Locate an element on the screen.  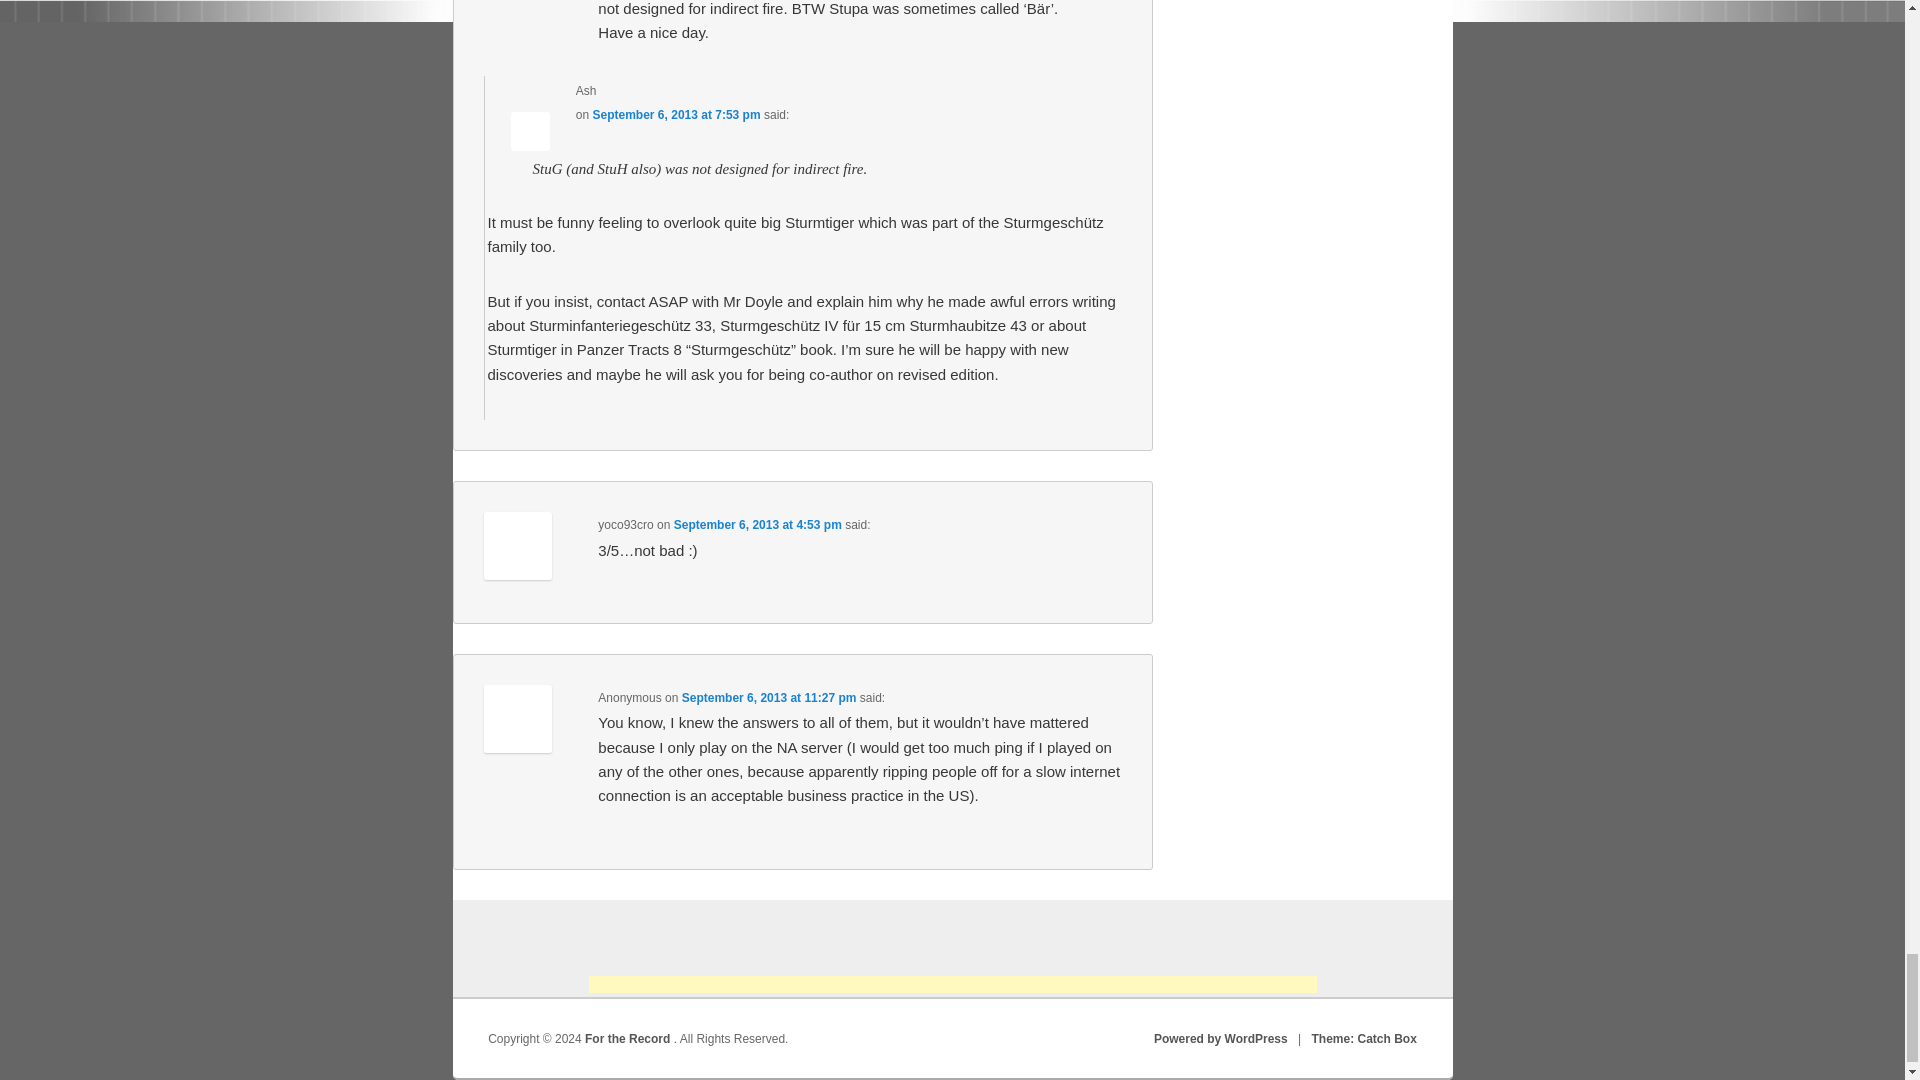
Powered by WordPress is located at coordinates (1220, 1039).